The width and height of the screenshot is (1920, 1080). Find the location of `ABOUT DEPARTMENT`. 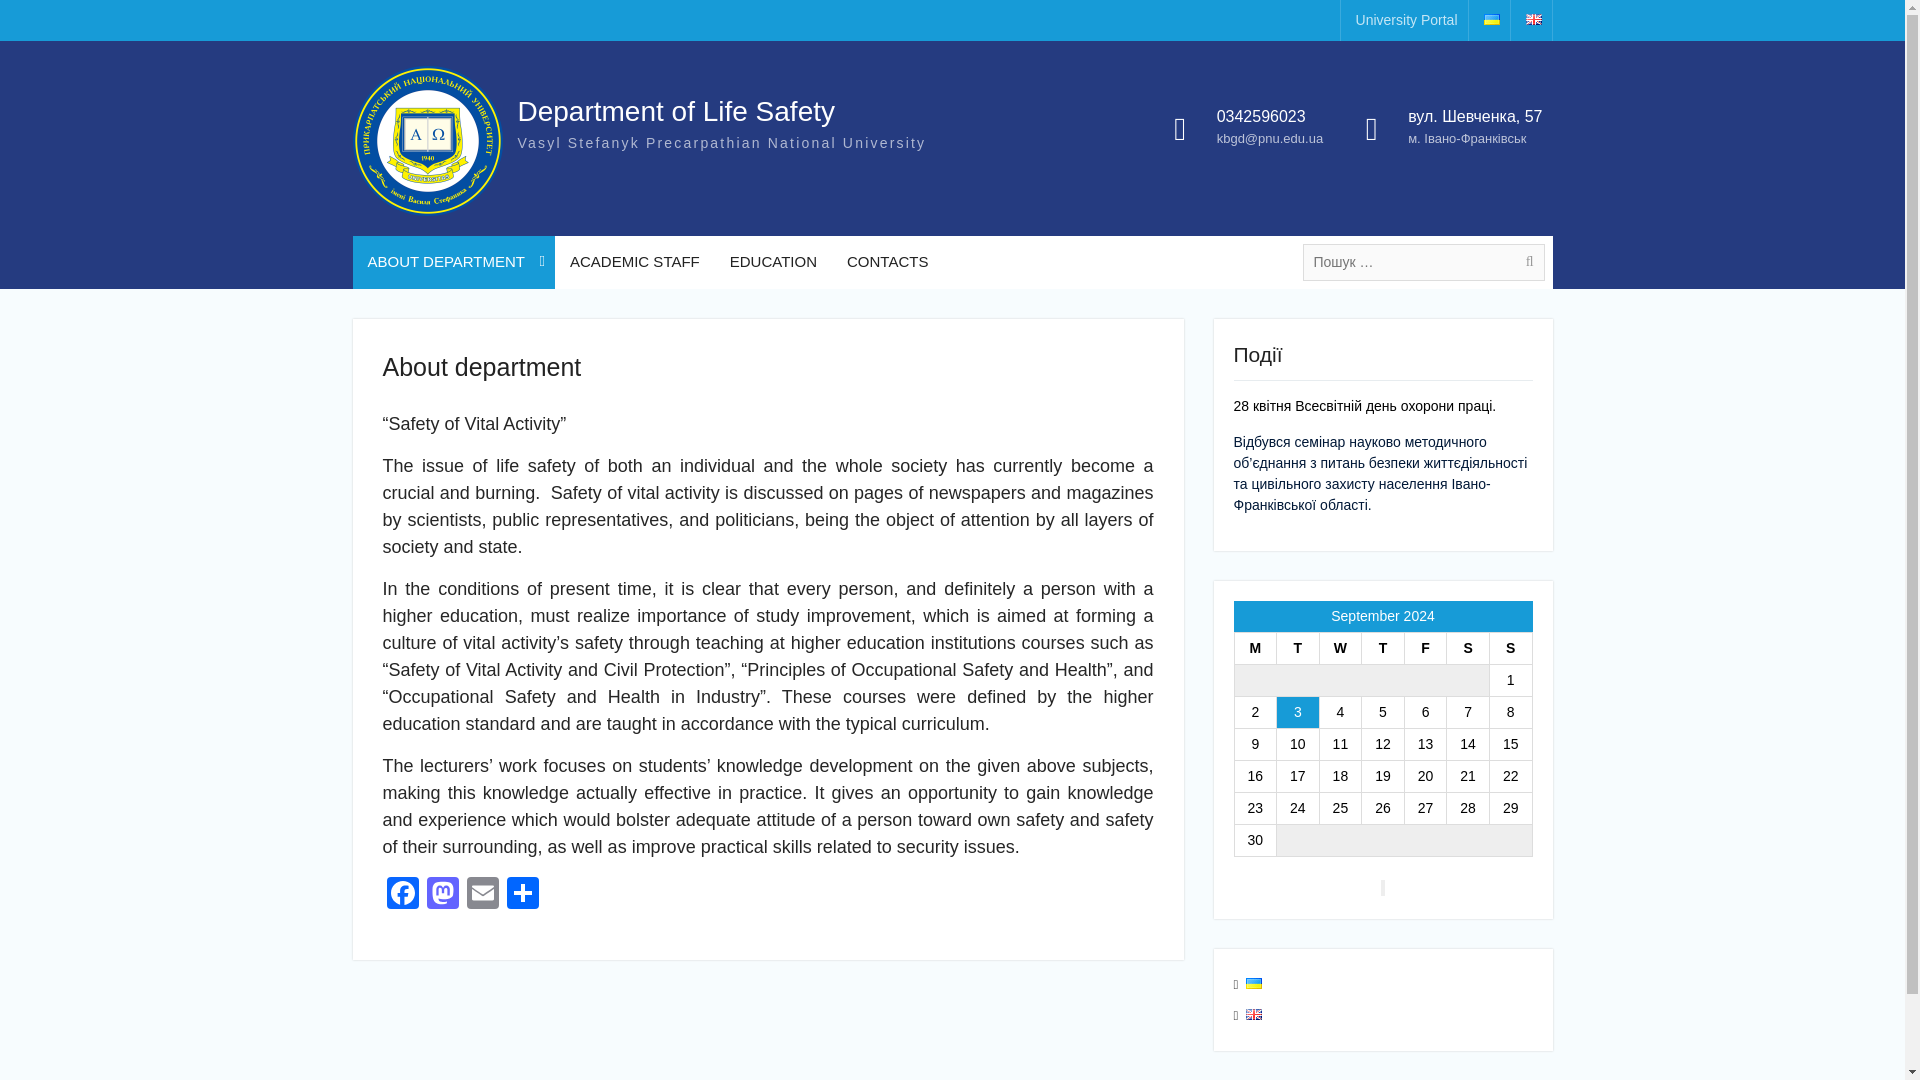

ABOUT DEPARTMENT is located at coordinates (452, 262).